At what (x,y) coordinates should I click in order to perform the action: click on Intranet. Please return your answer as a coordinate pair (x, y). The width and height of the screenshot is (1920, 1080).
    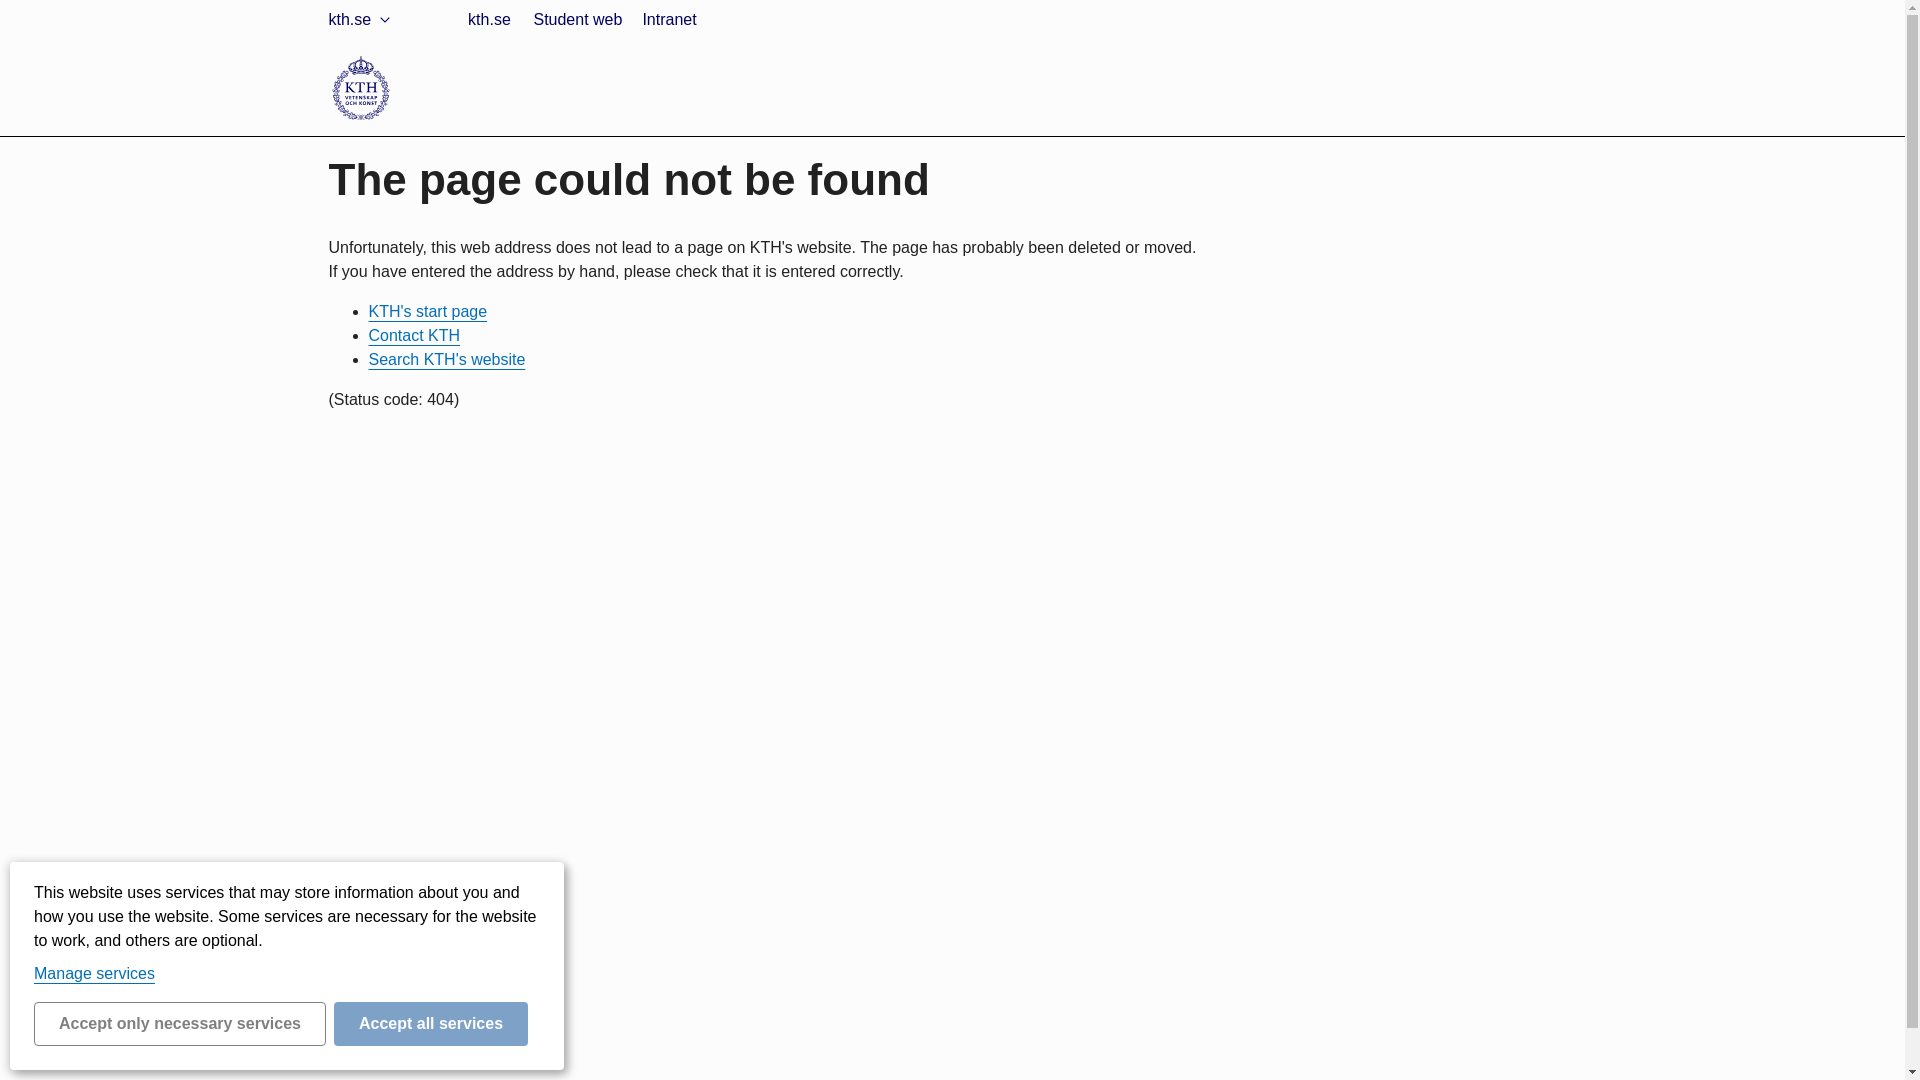
    Looking at the image, I should click on (395, 115).